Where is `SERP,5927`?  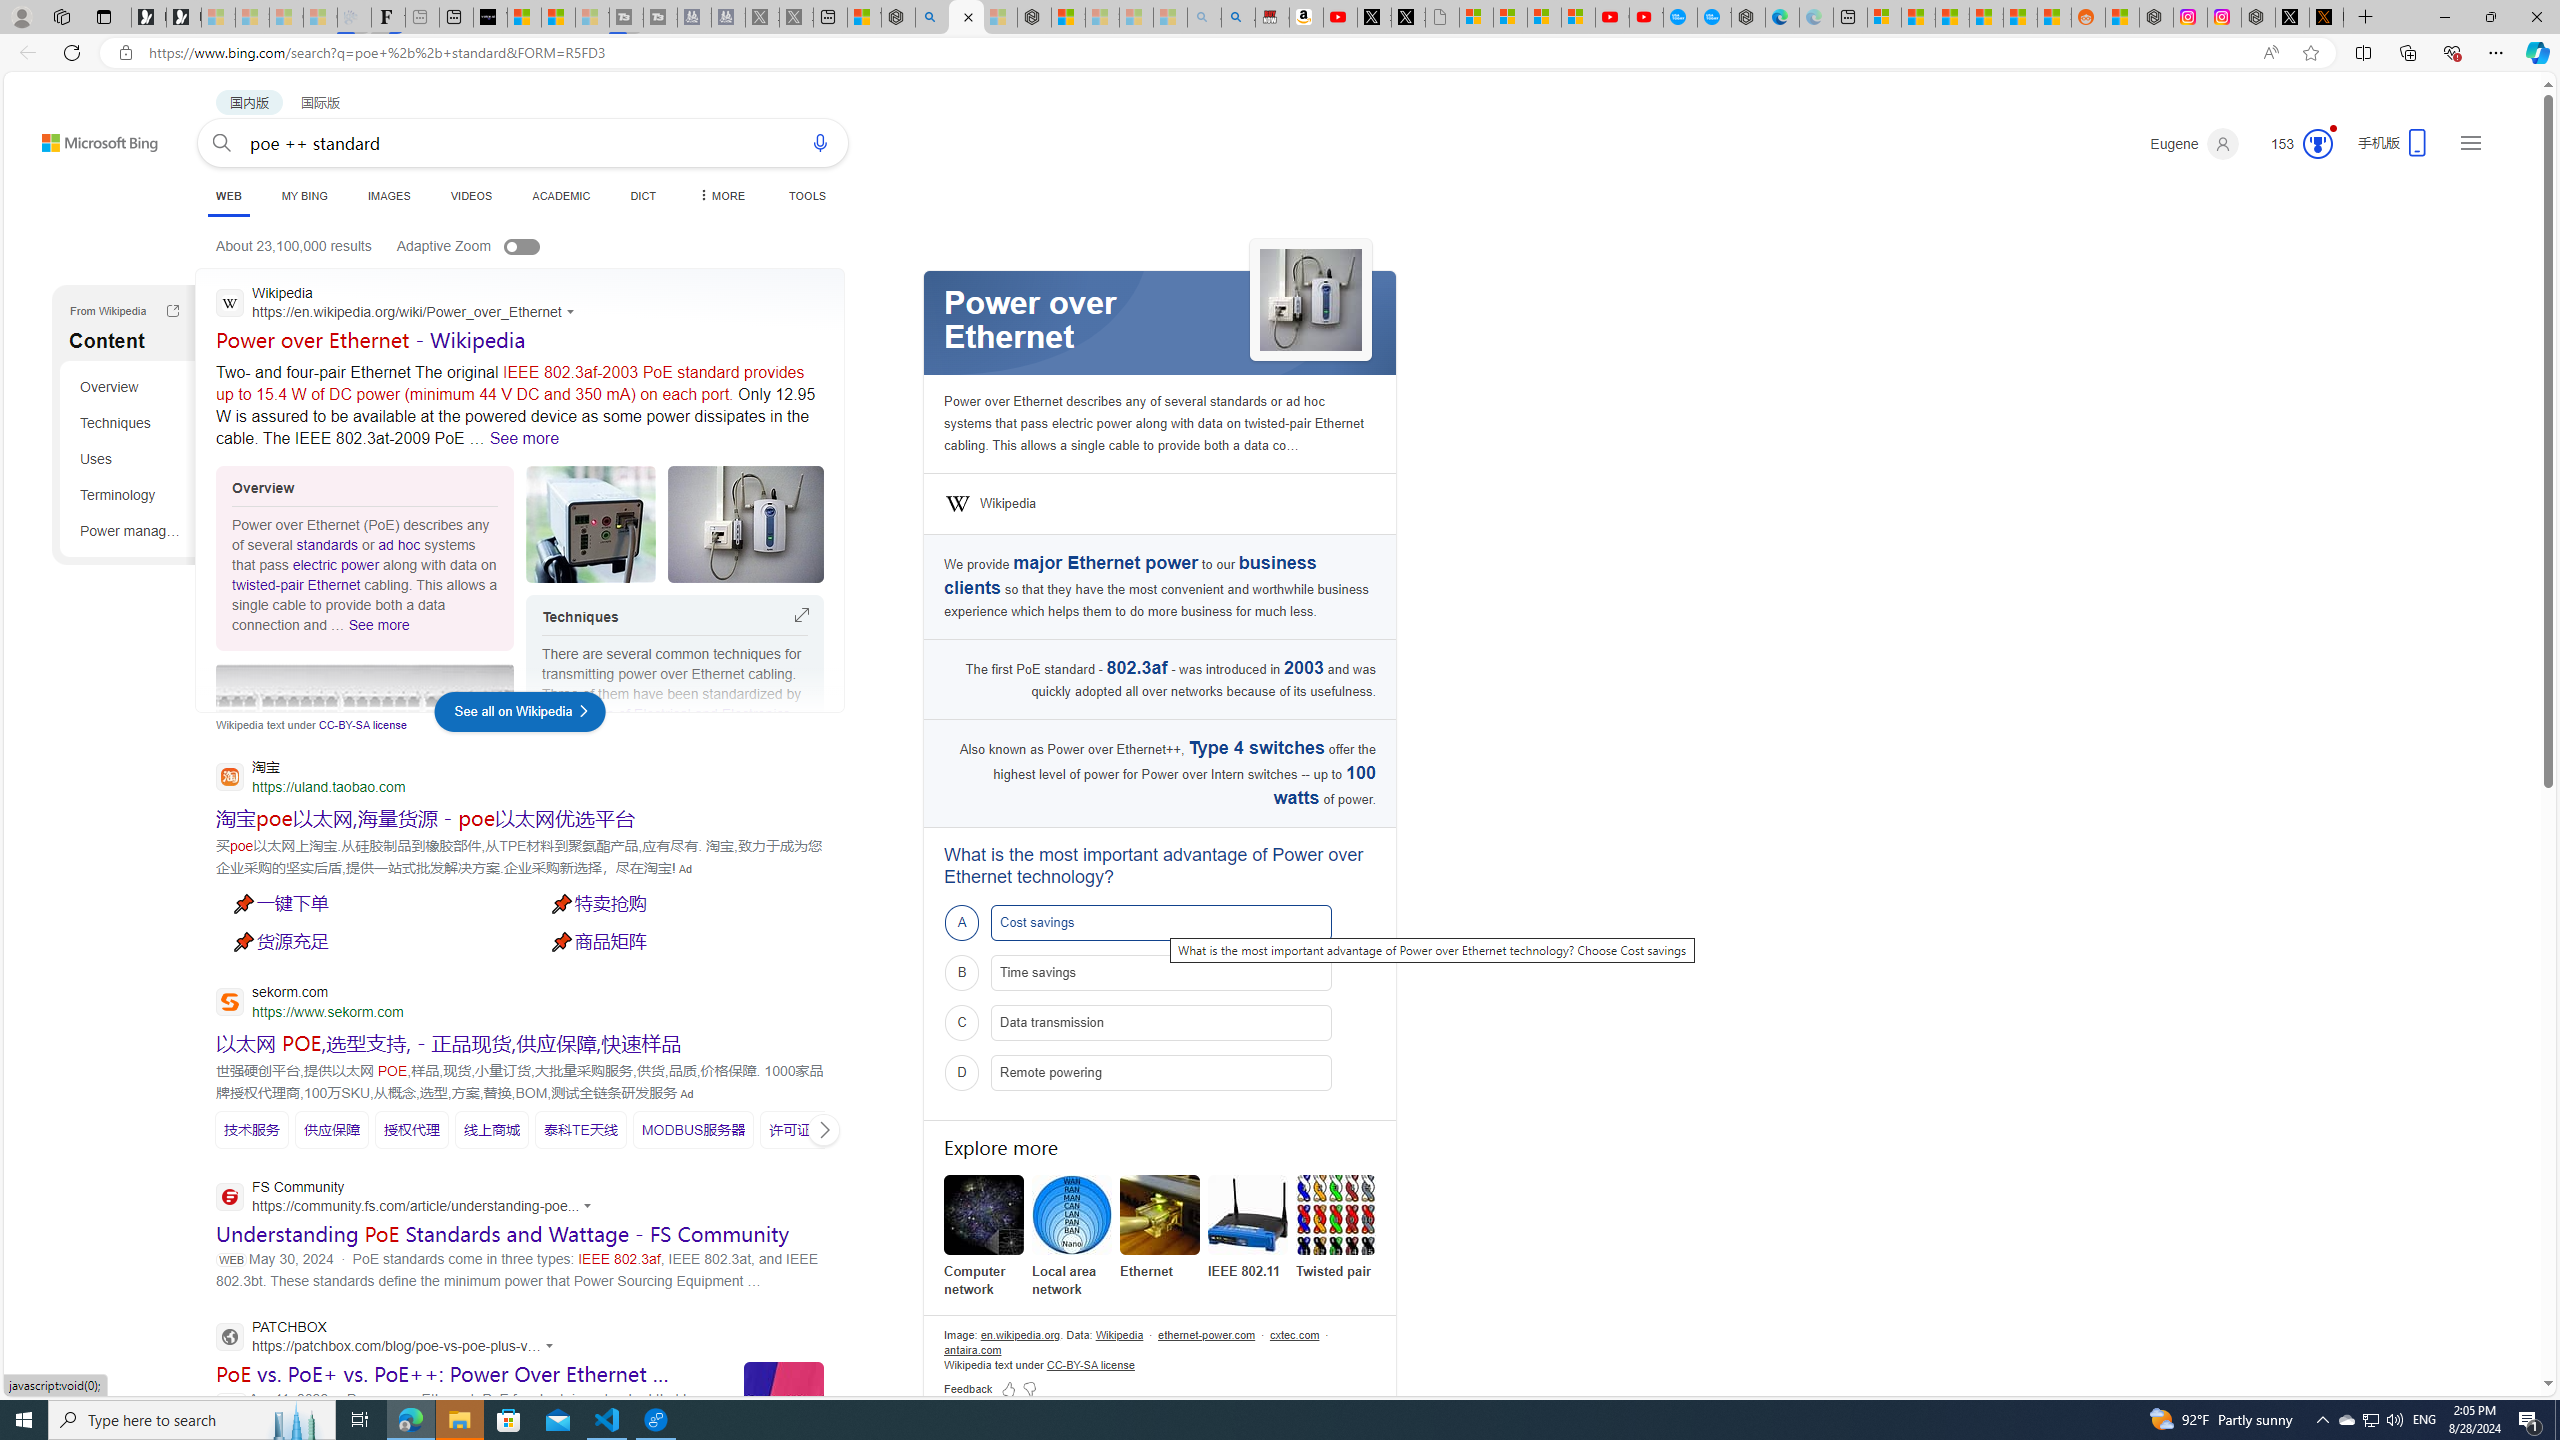
SERP,5927 is located at coordinates (332, 1130).